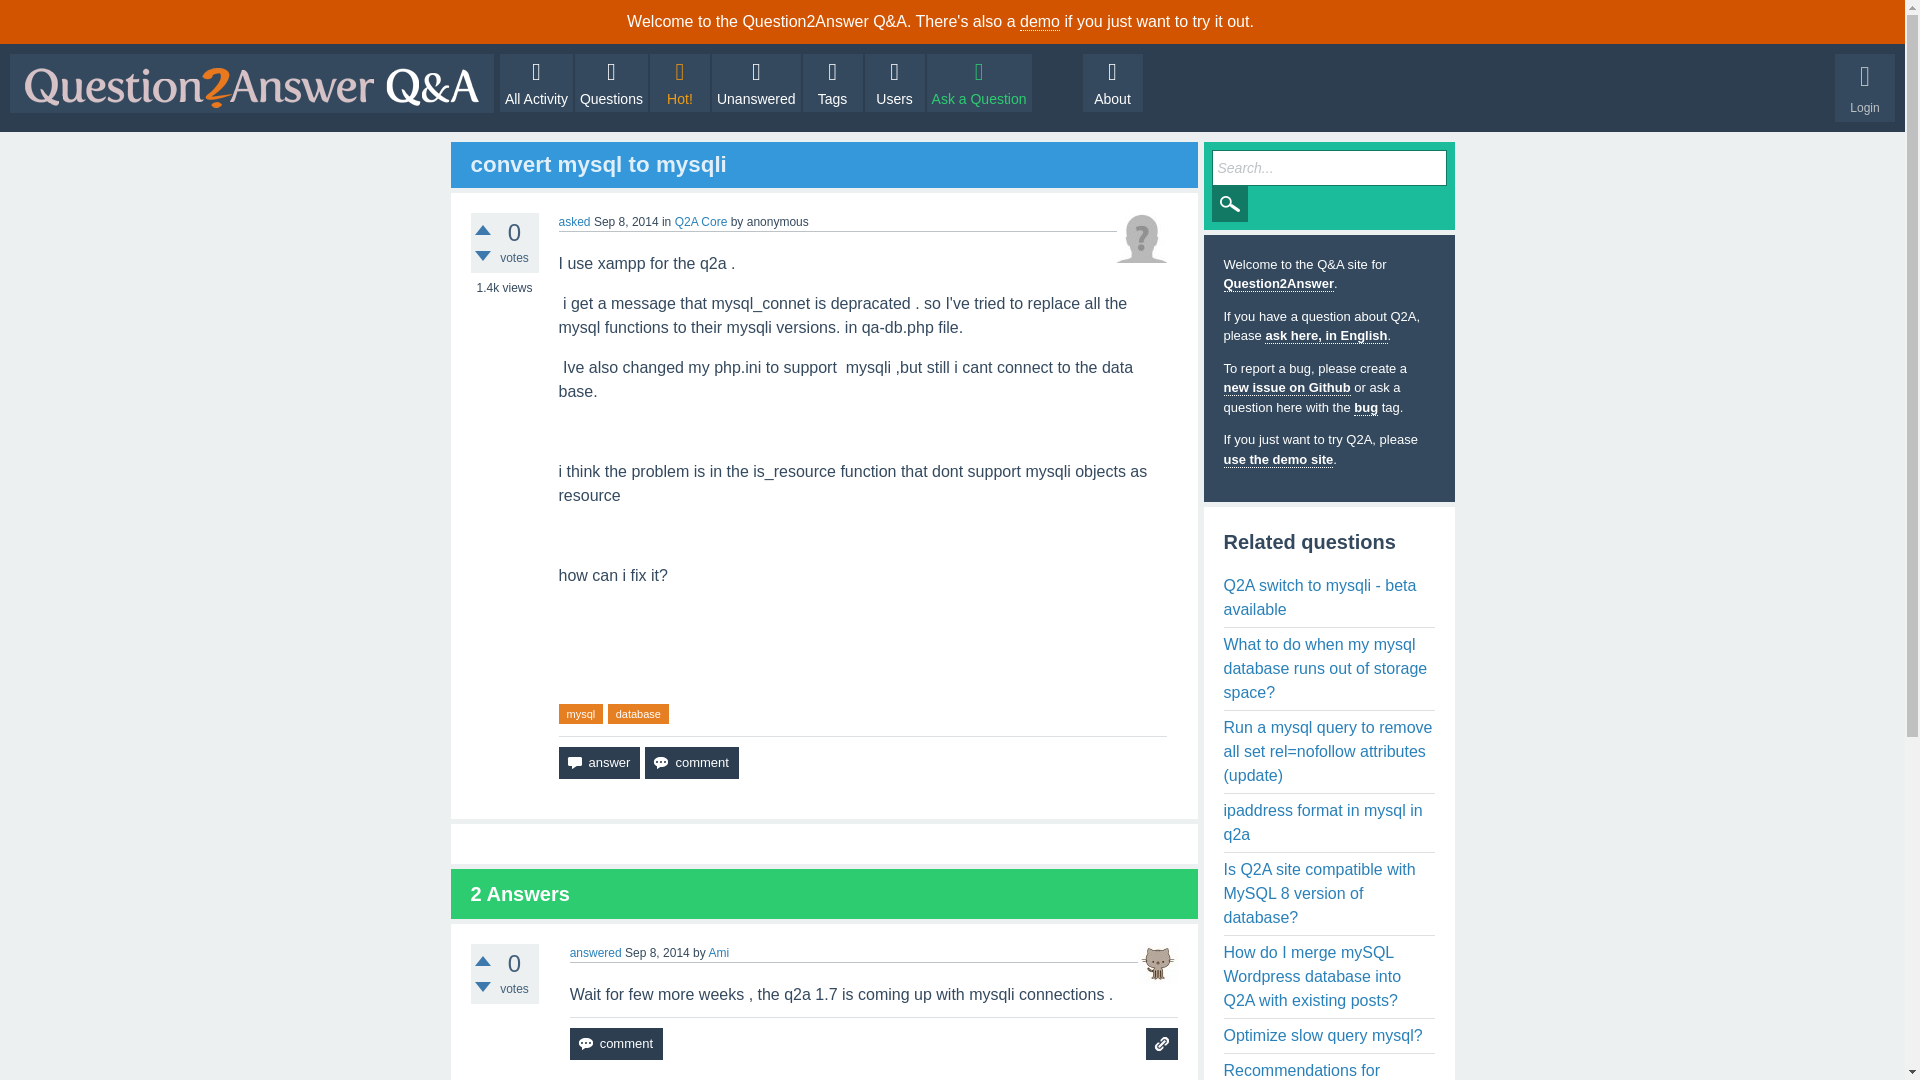 The image size is (1920, 1080). I want to click on Click to vote down, so click(482, 256).